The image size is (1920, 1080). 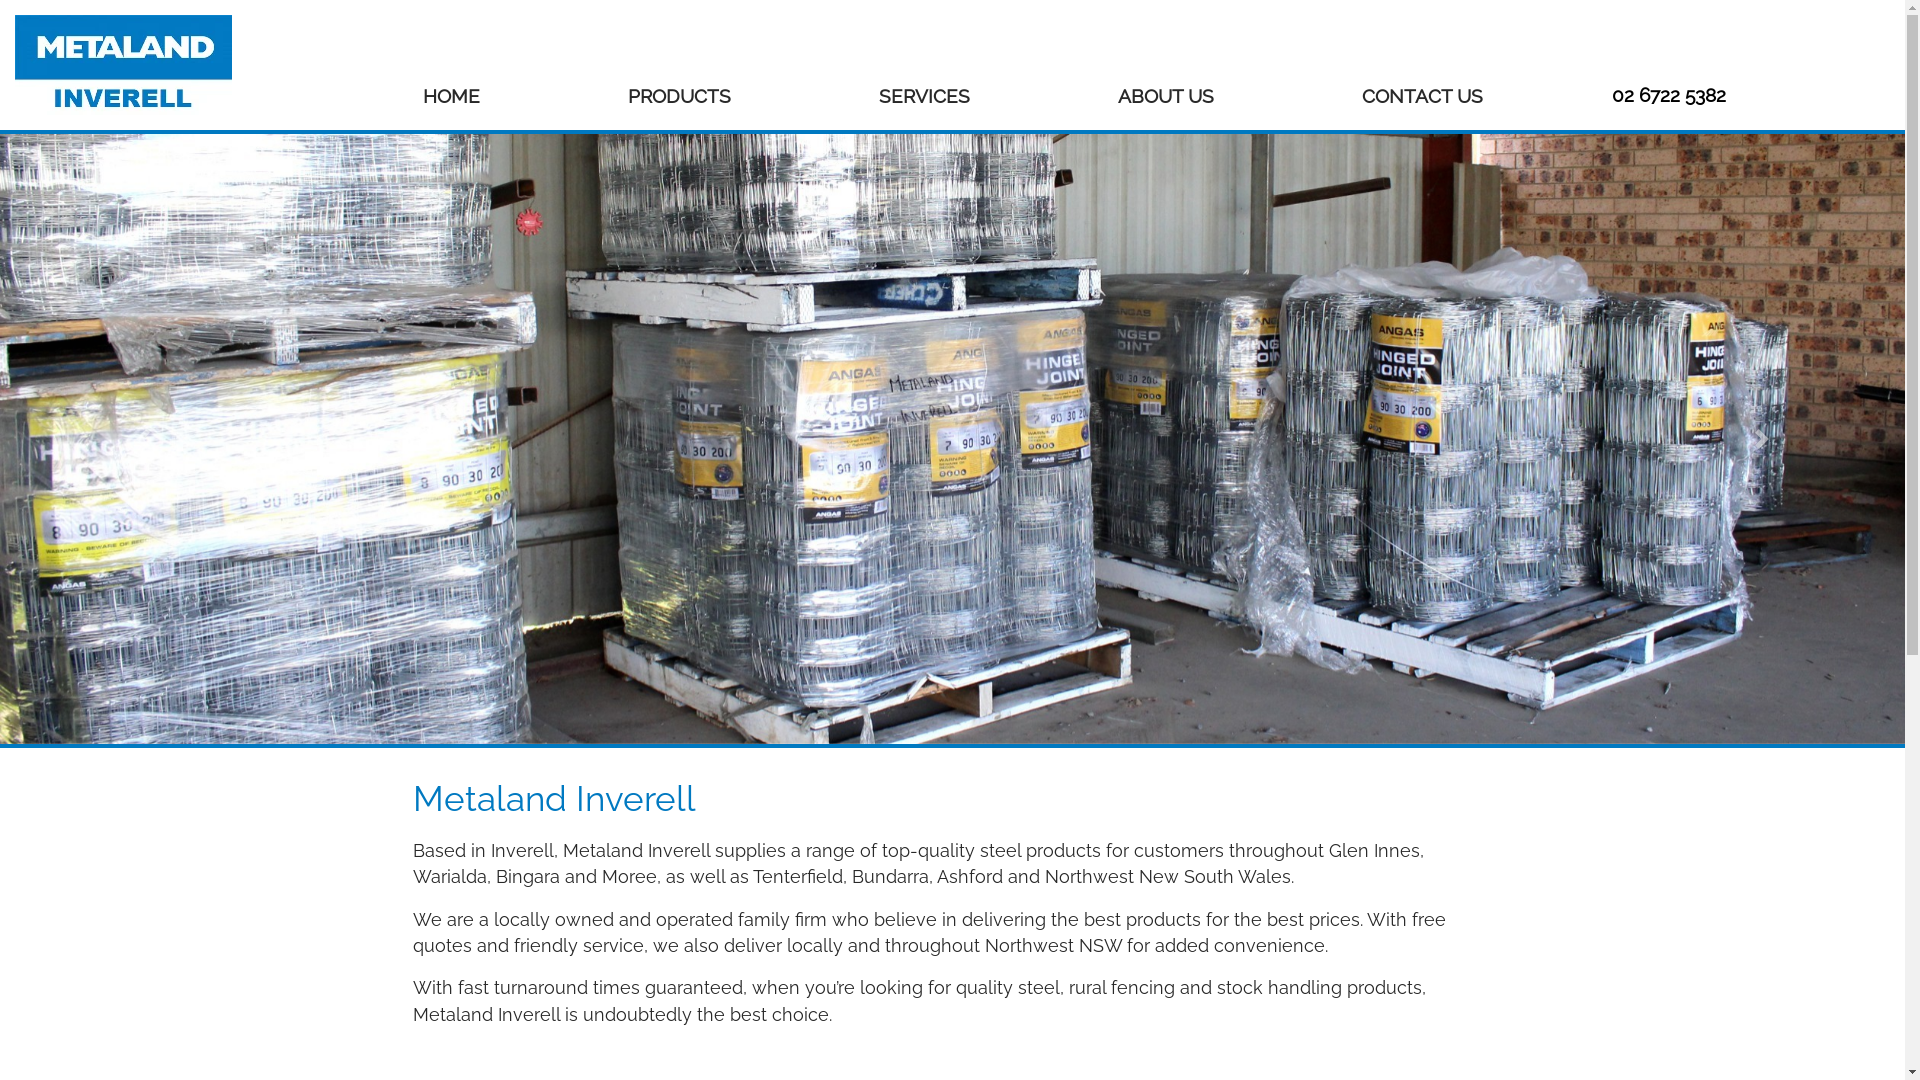 What do you see at coordinates (143, 439) in the screenshot?
I see `Previous` at bounding box center [143, 439].